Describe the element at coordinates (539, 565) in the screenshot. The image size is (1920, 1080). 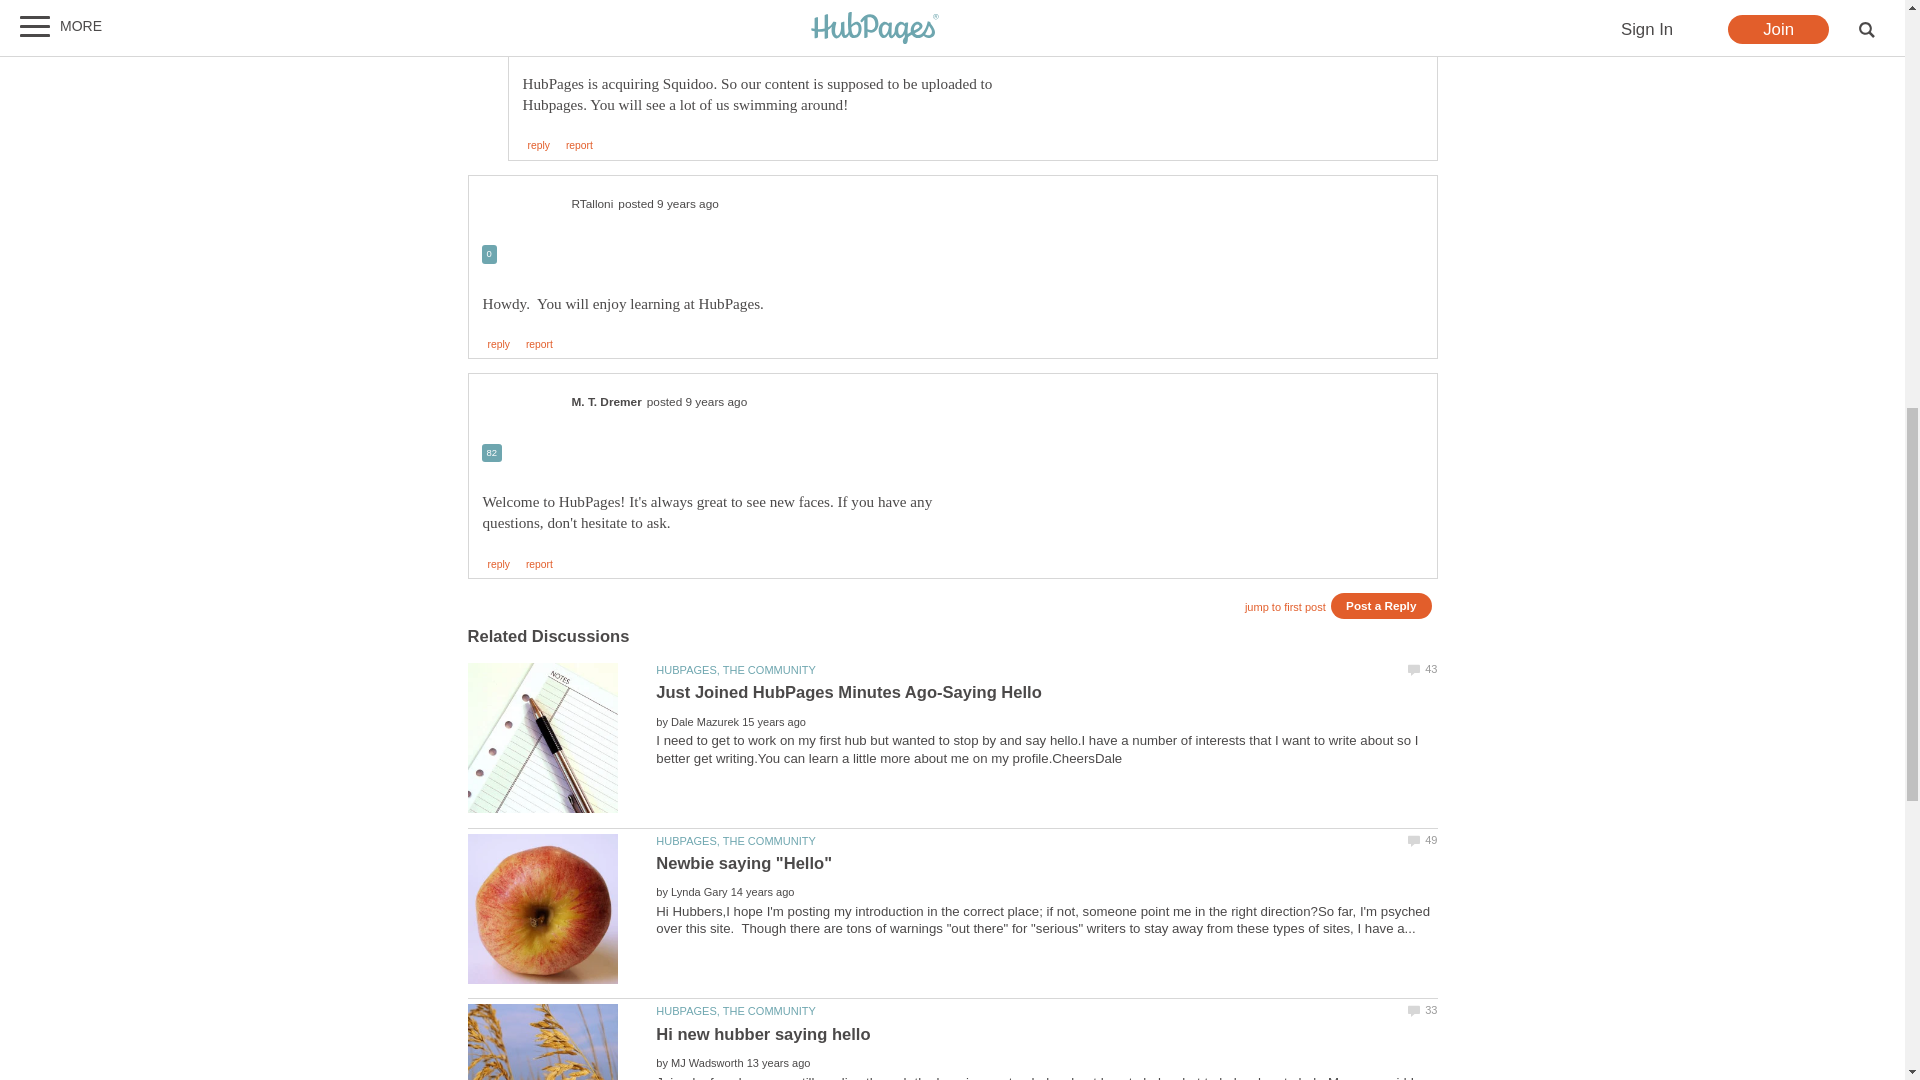
I see `report` at that location.